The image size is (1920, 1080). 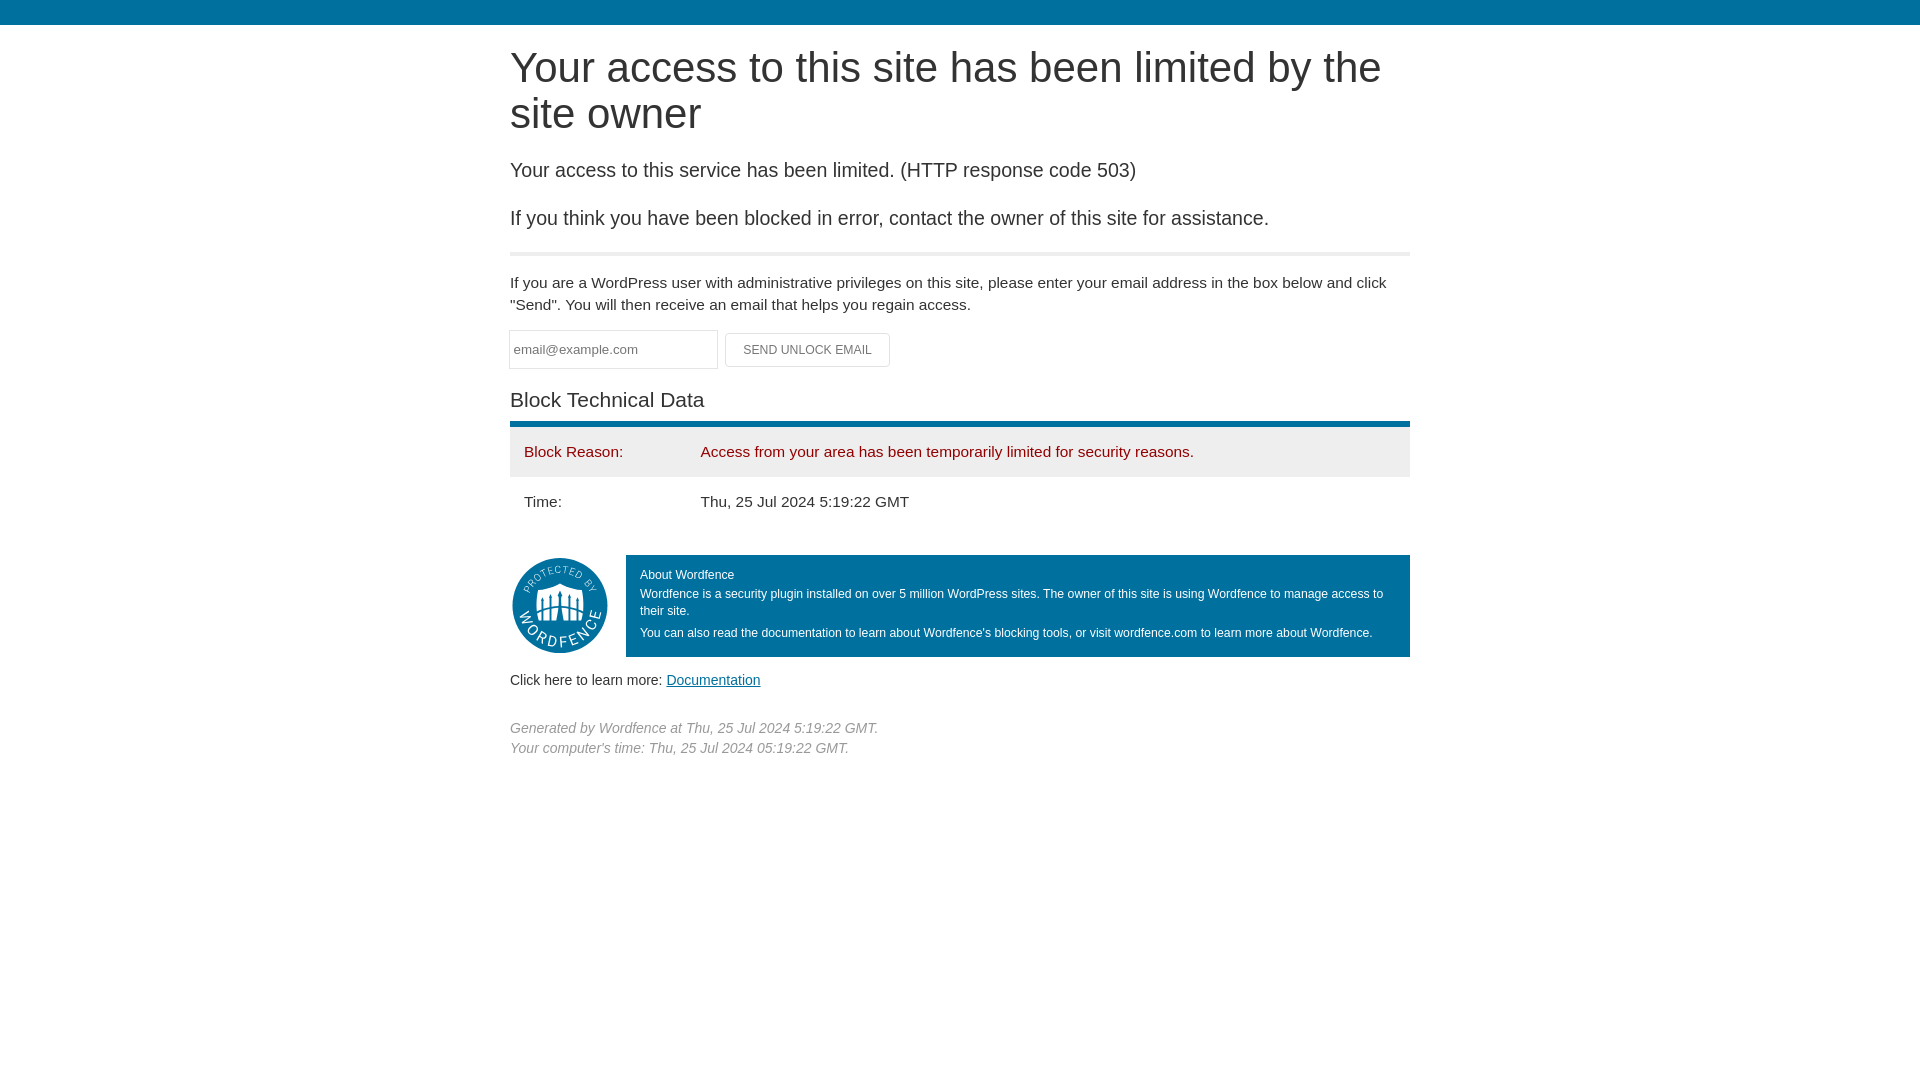 I want to click on Send Unlock Email, so click(x=808, y=350).